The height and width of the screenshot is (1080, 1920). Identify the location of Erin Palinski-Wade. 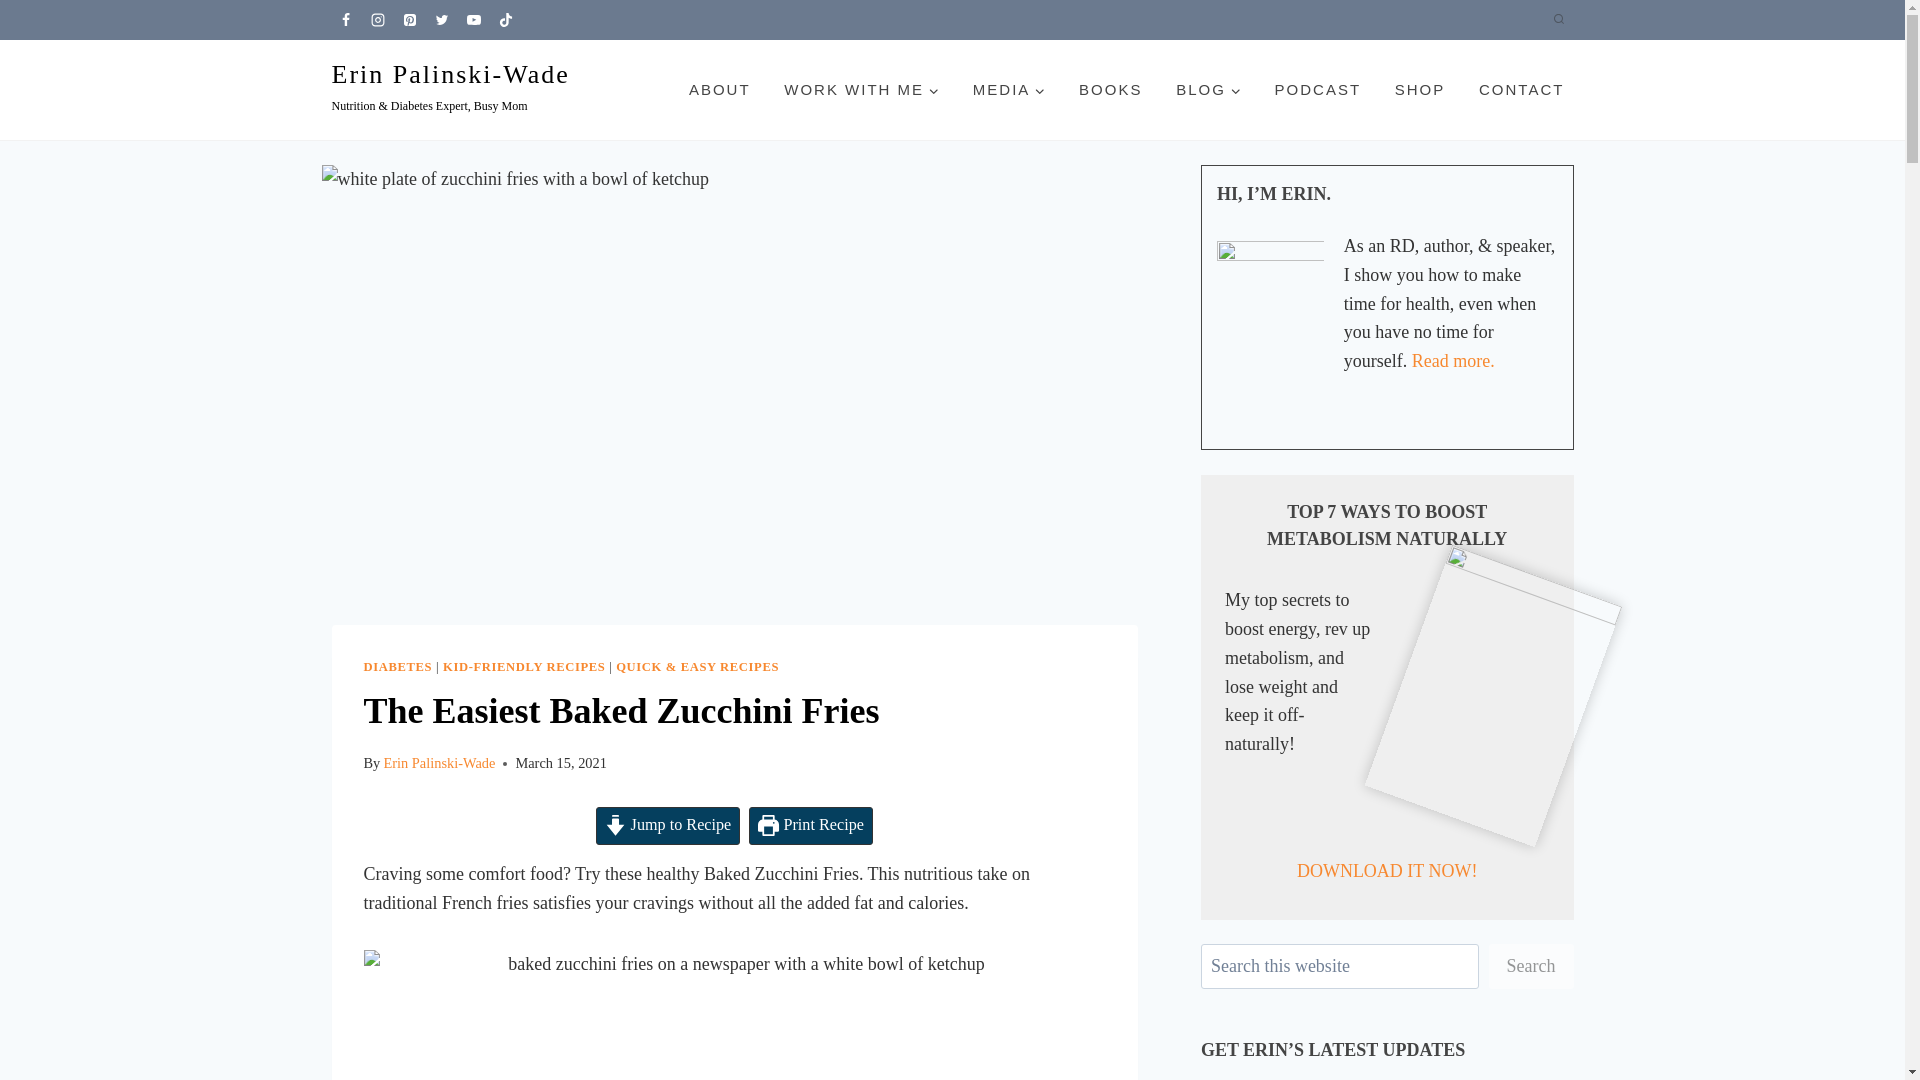
(438, 762).